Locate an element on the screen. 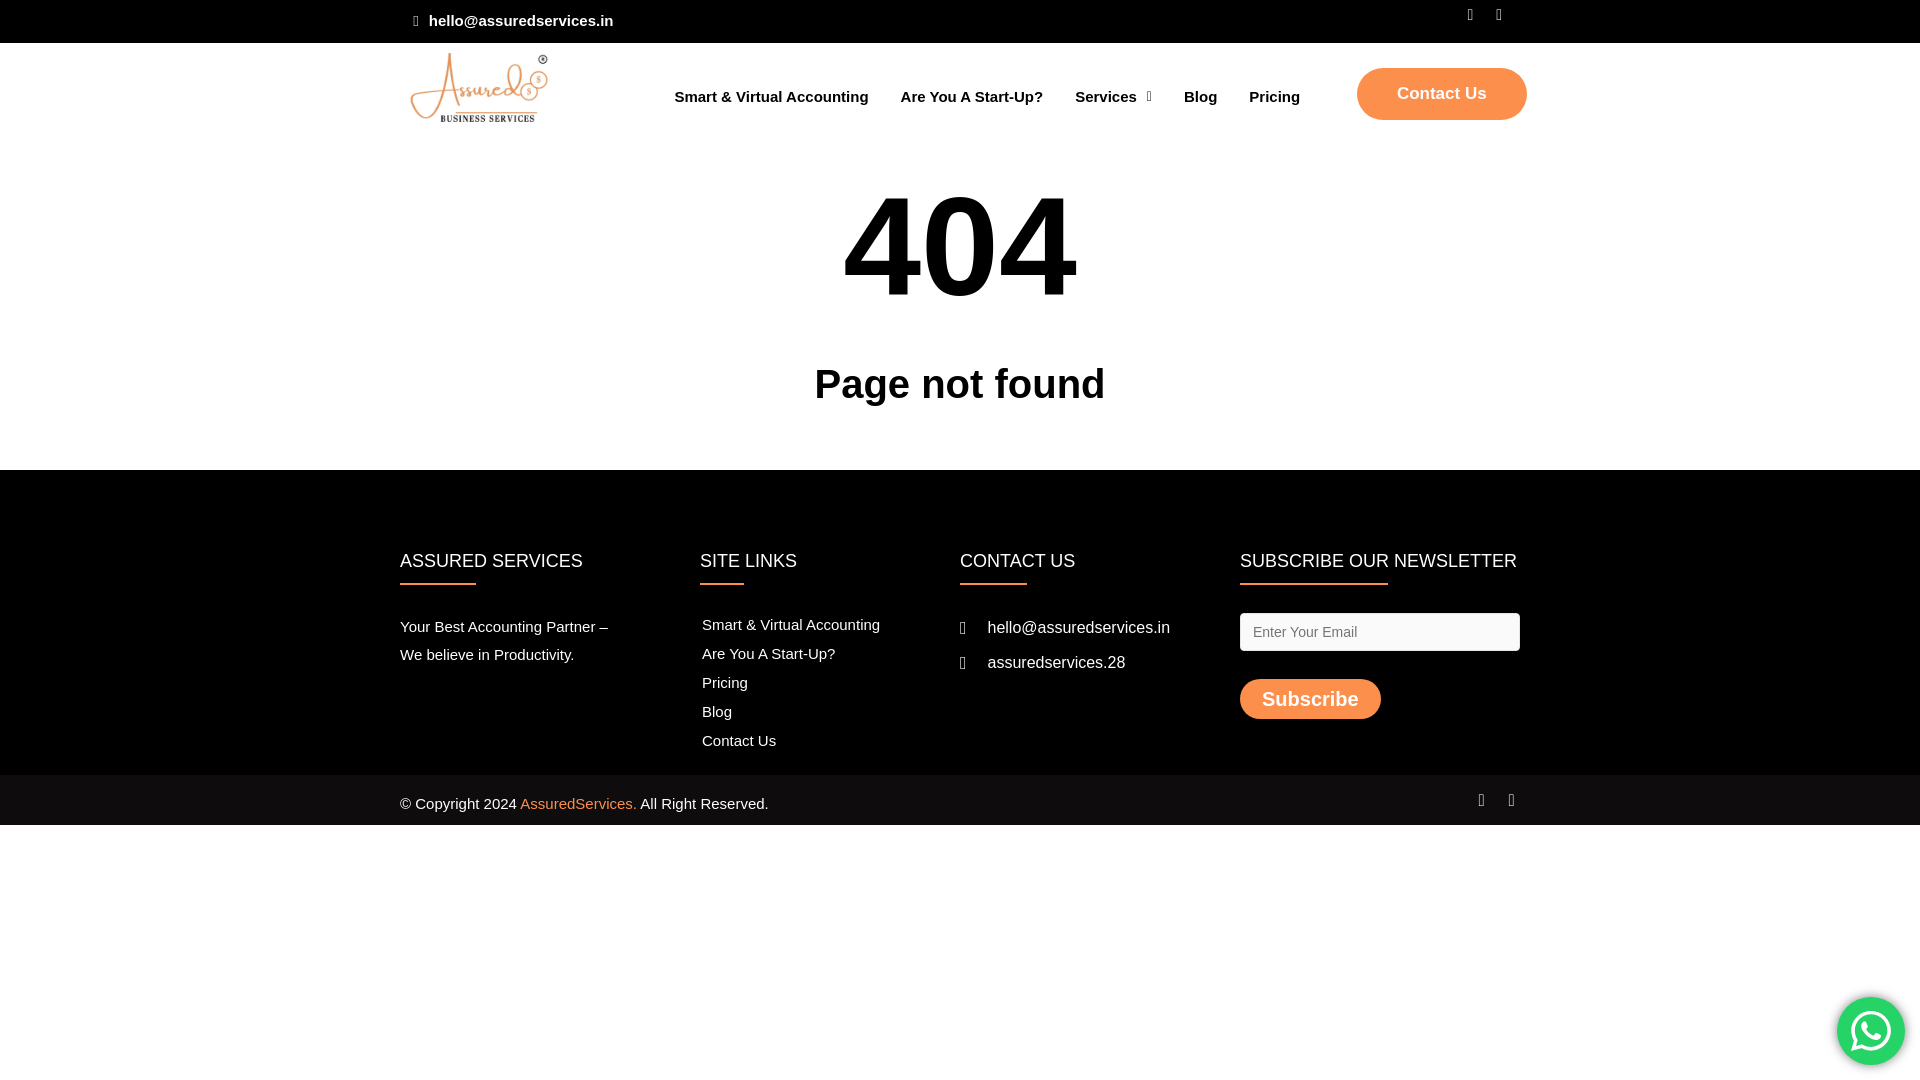 Image resolution: width=1920 pixels, height=1080 pixels. Blog is located at coordinates (824, 710).